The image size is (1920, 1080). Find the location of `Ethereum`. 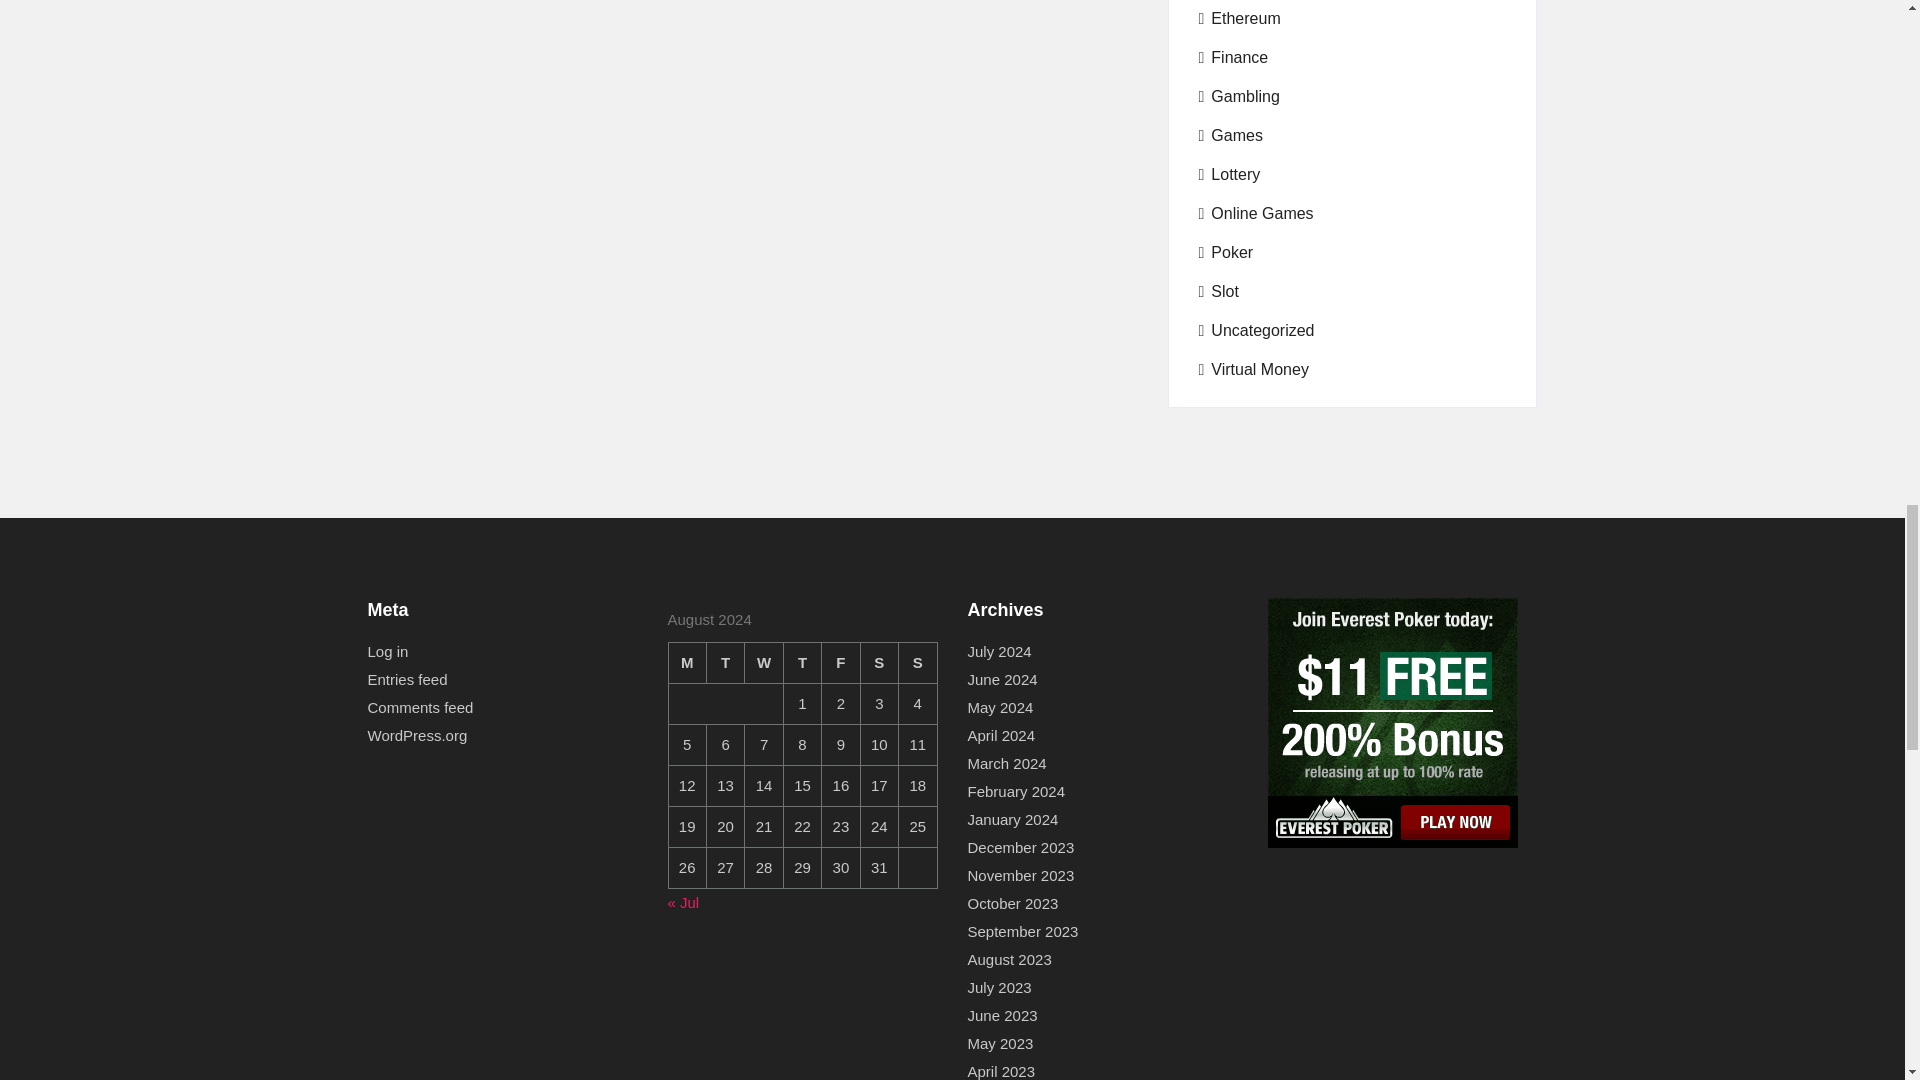

Ethereum is located at coordinates (1239, 18).